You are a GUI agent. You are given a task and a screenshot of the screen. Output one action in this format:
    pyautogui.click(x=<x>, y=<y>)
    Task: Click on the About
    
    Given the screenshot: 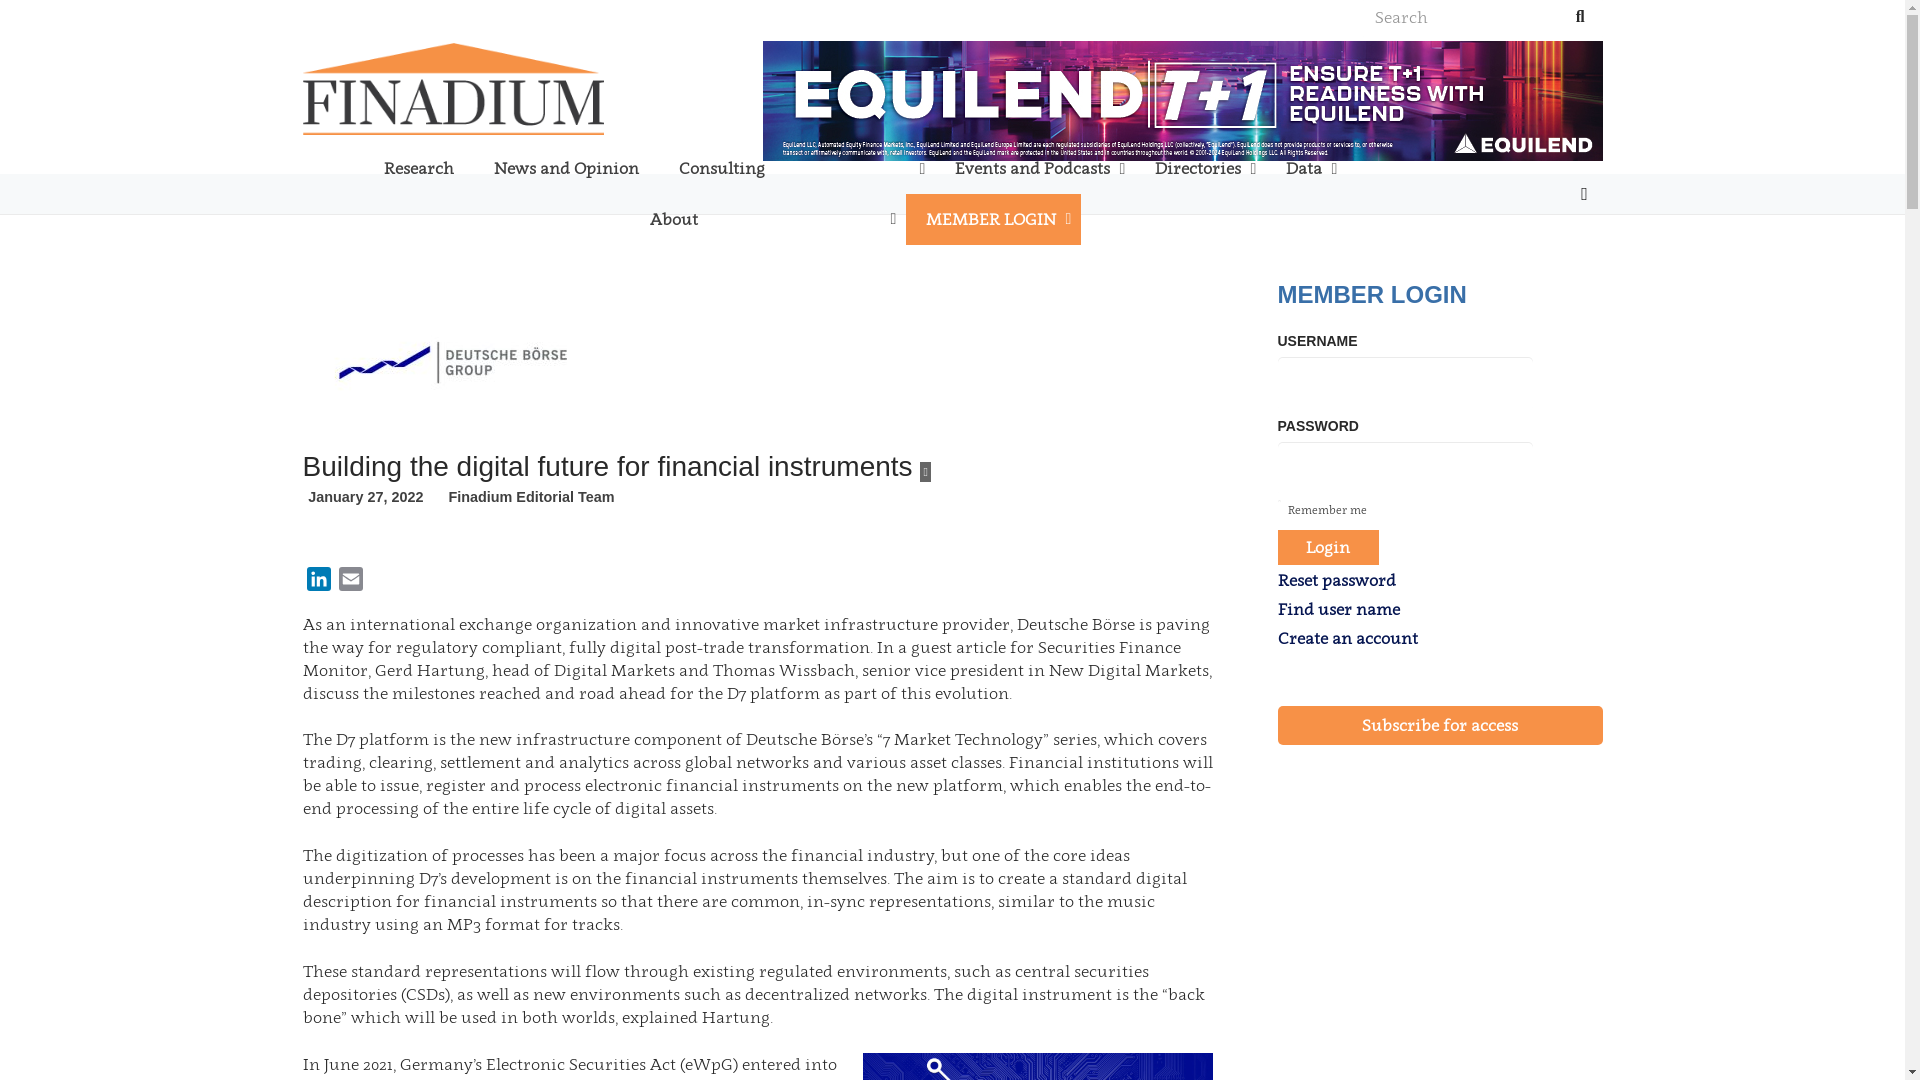 What is the action you would take?
    pyautogui.click(x=768, y=220)
    